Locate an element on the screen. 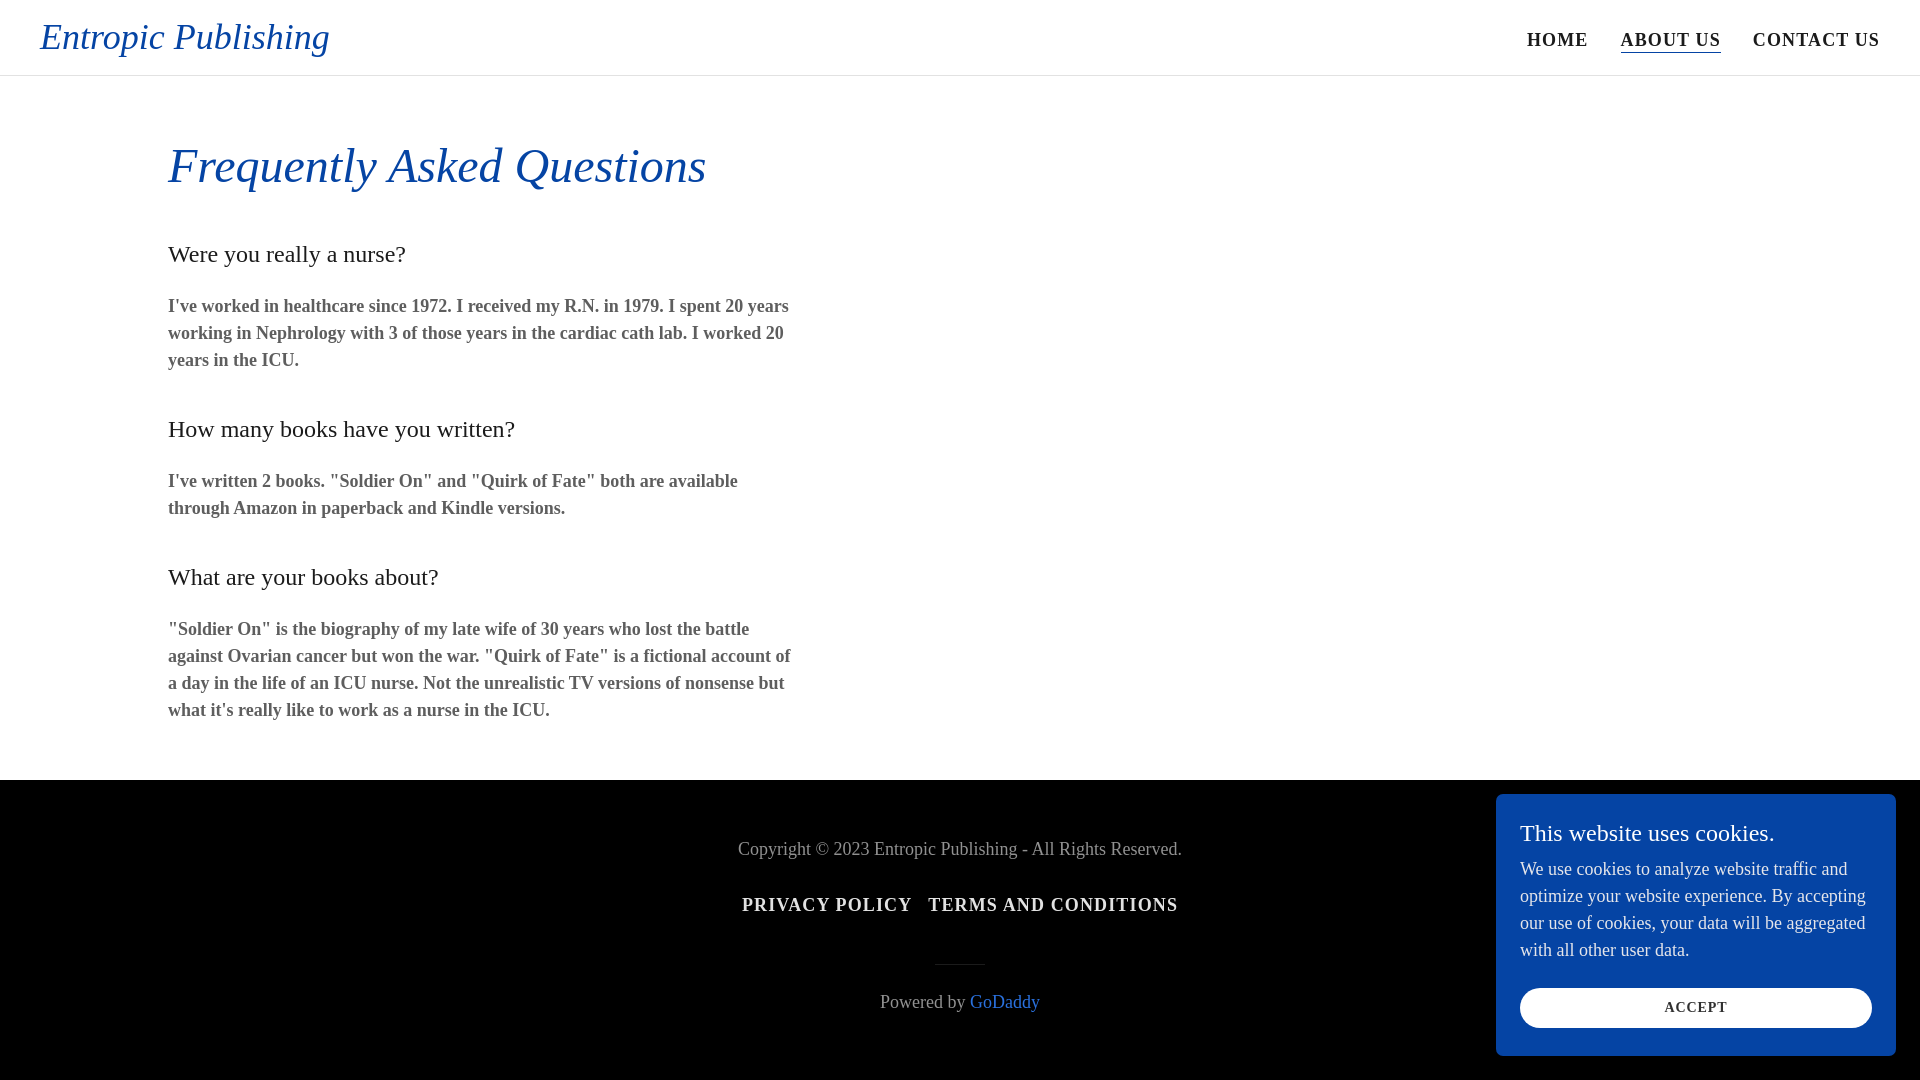  ABOUT US is located at coordinates (1670, 40).